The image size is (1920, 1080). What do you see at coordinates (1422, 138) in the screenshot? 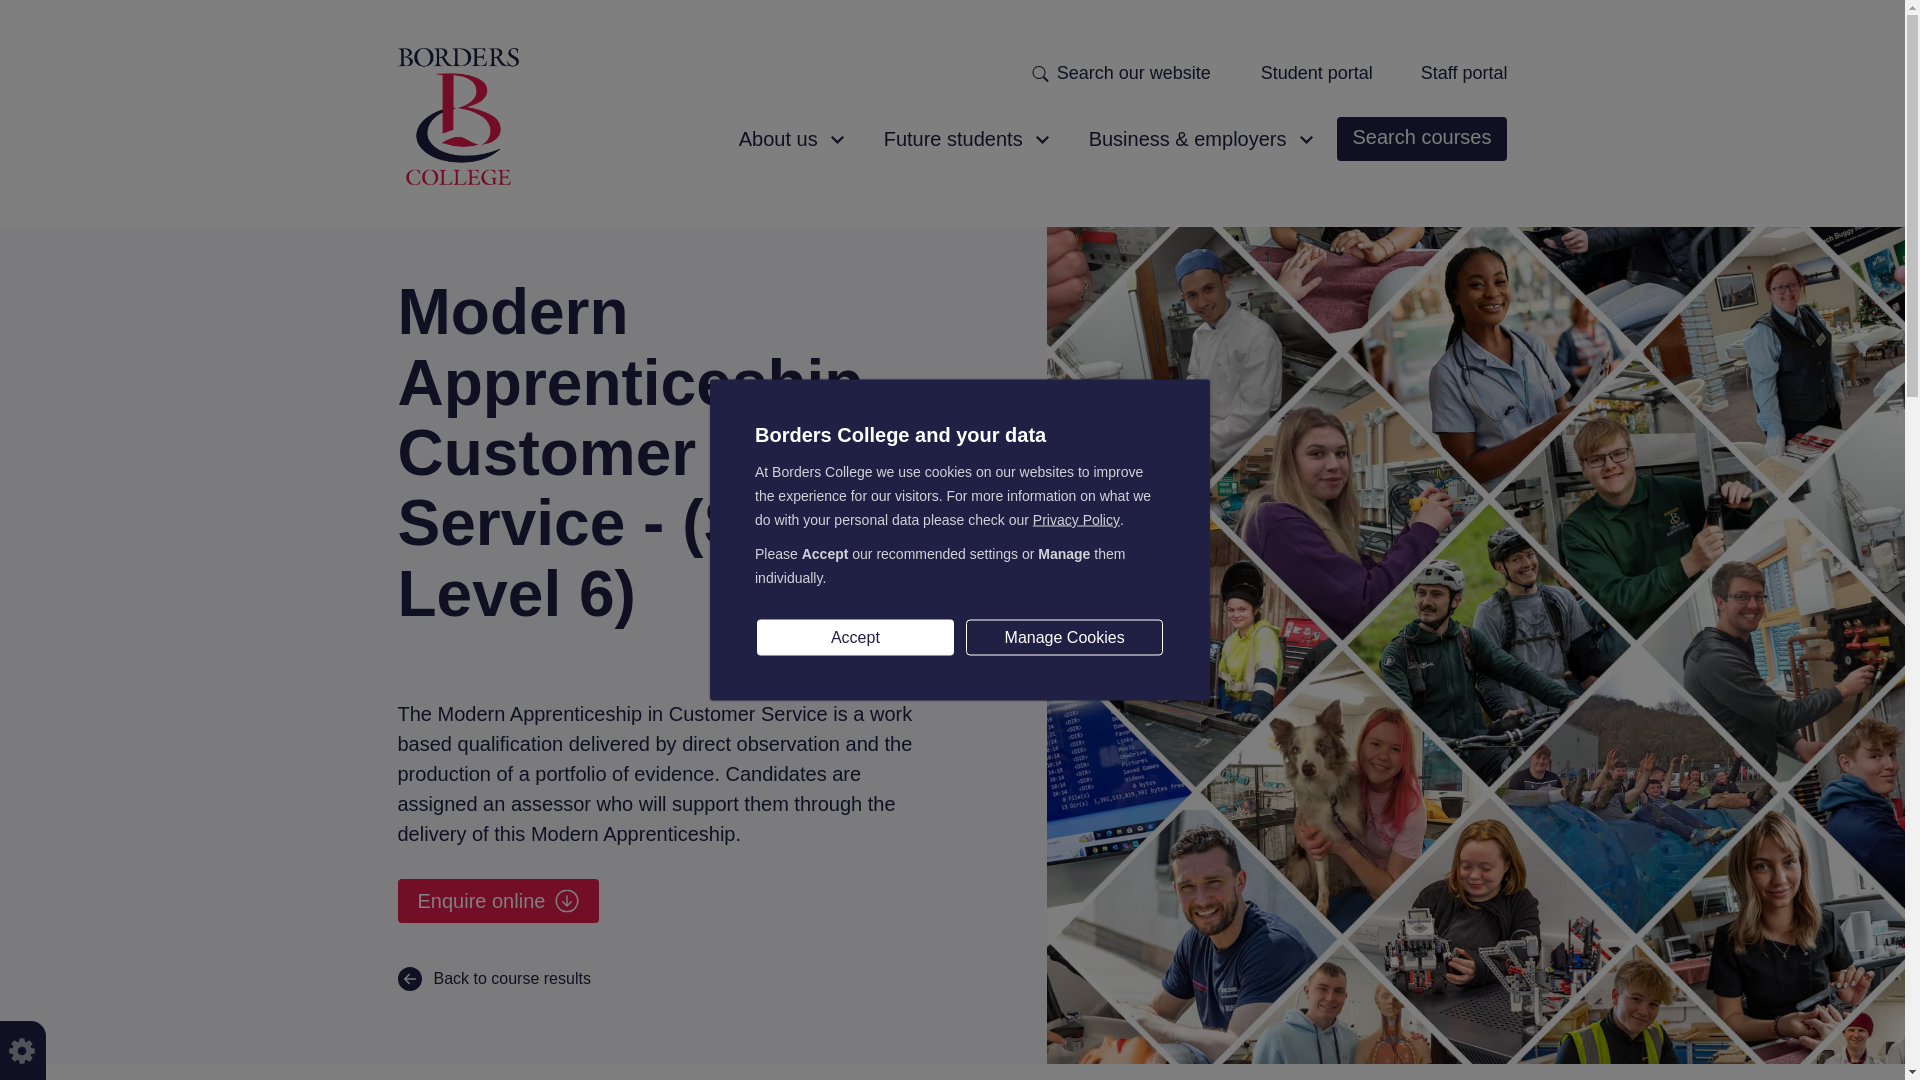
I see `Search courses` at bounding box center [1422, 138].